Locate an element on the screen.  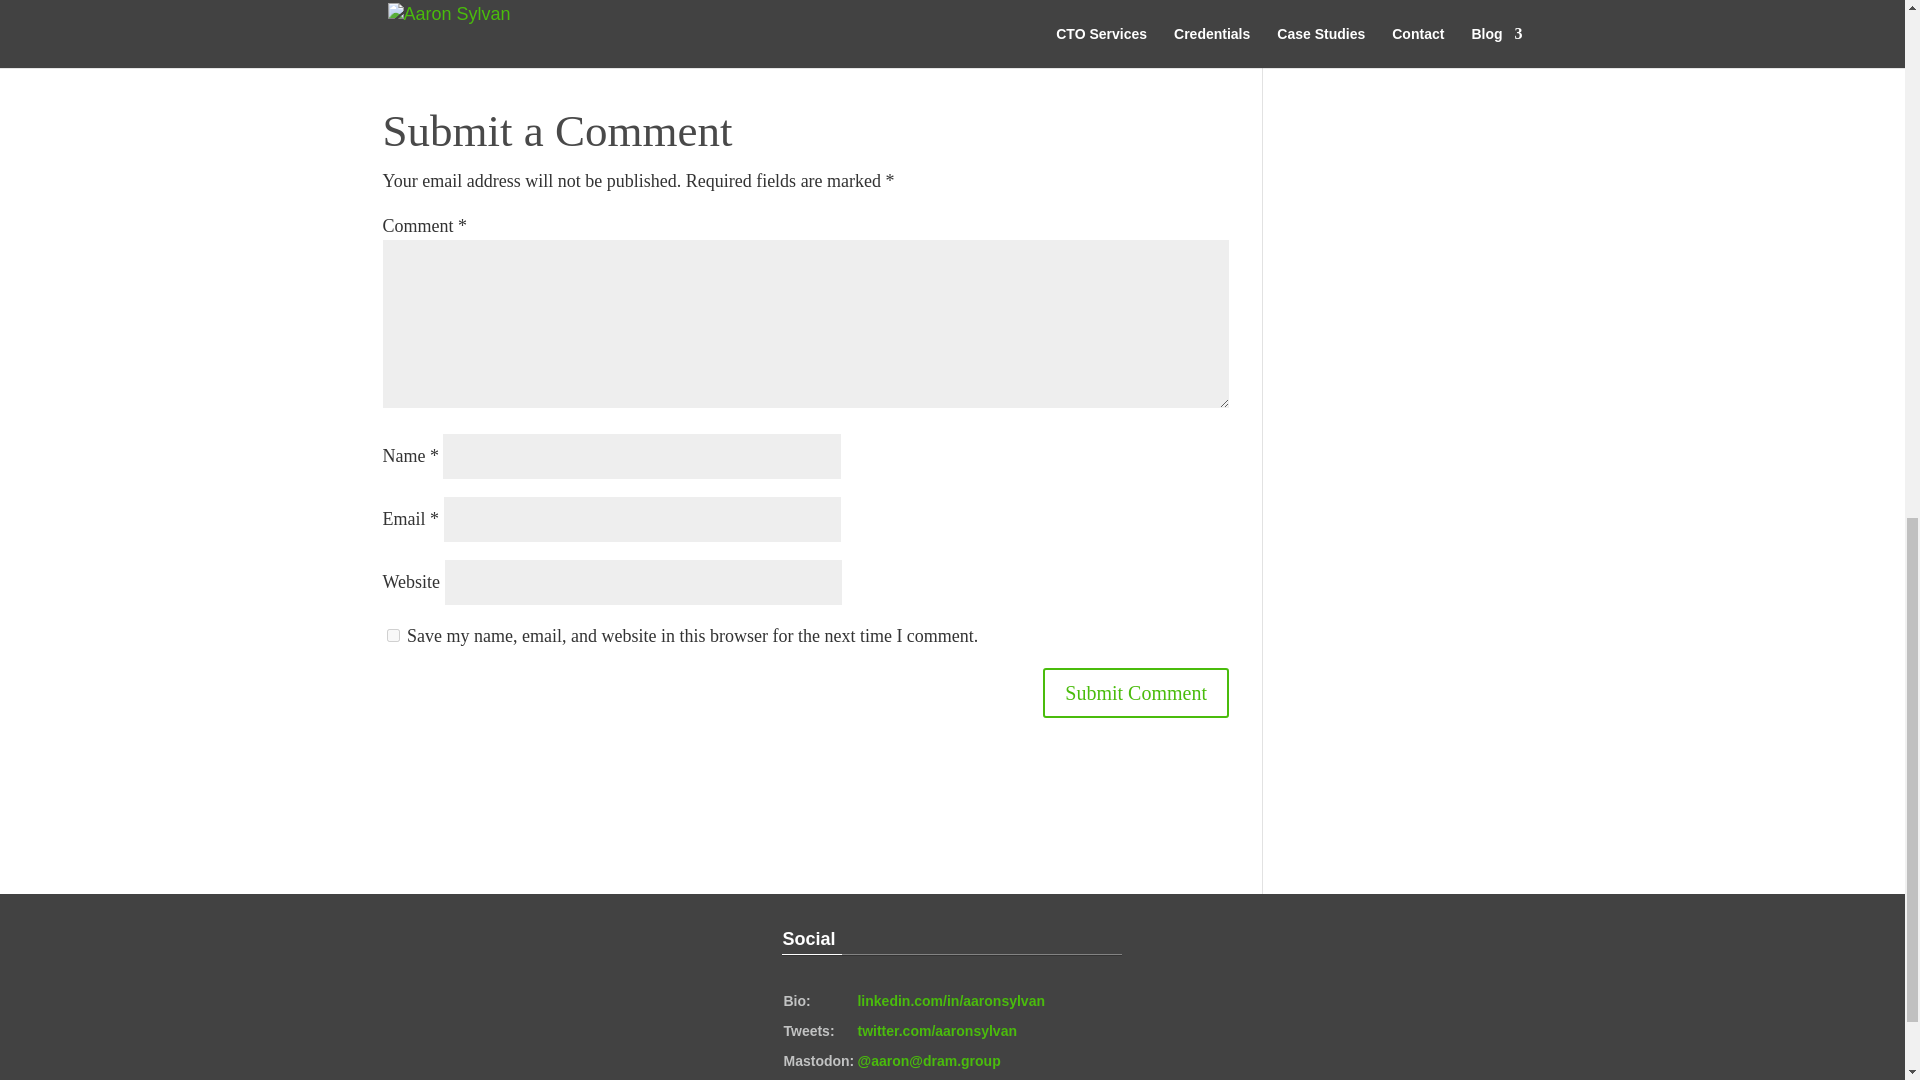
I check LinkedIn every few days. is located at coordinates (950, 1000).